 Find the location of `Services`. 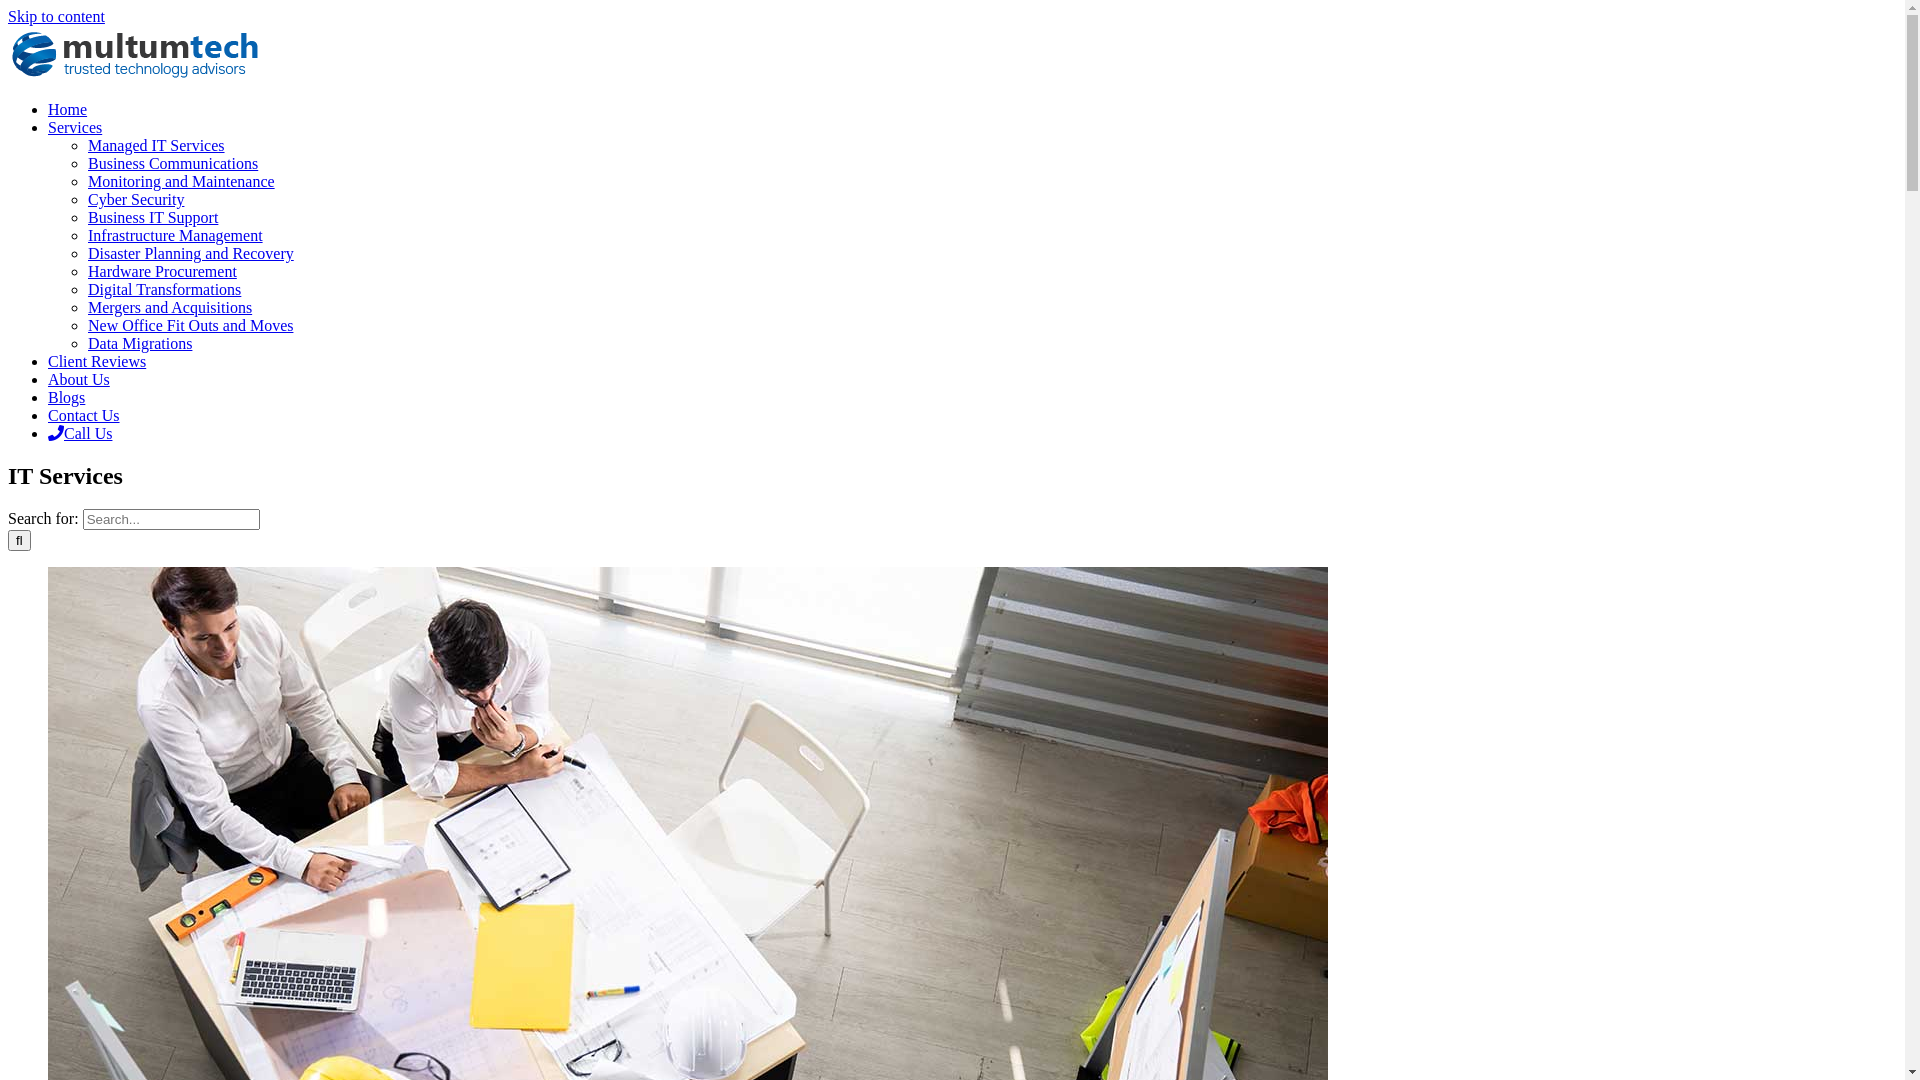

Services is located at coordinates (75, 128).